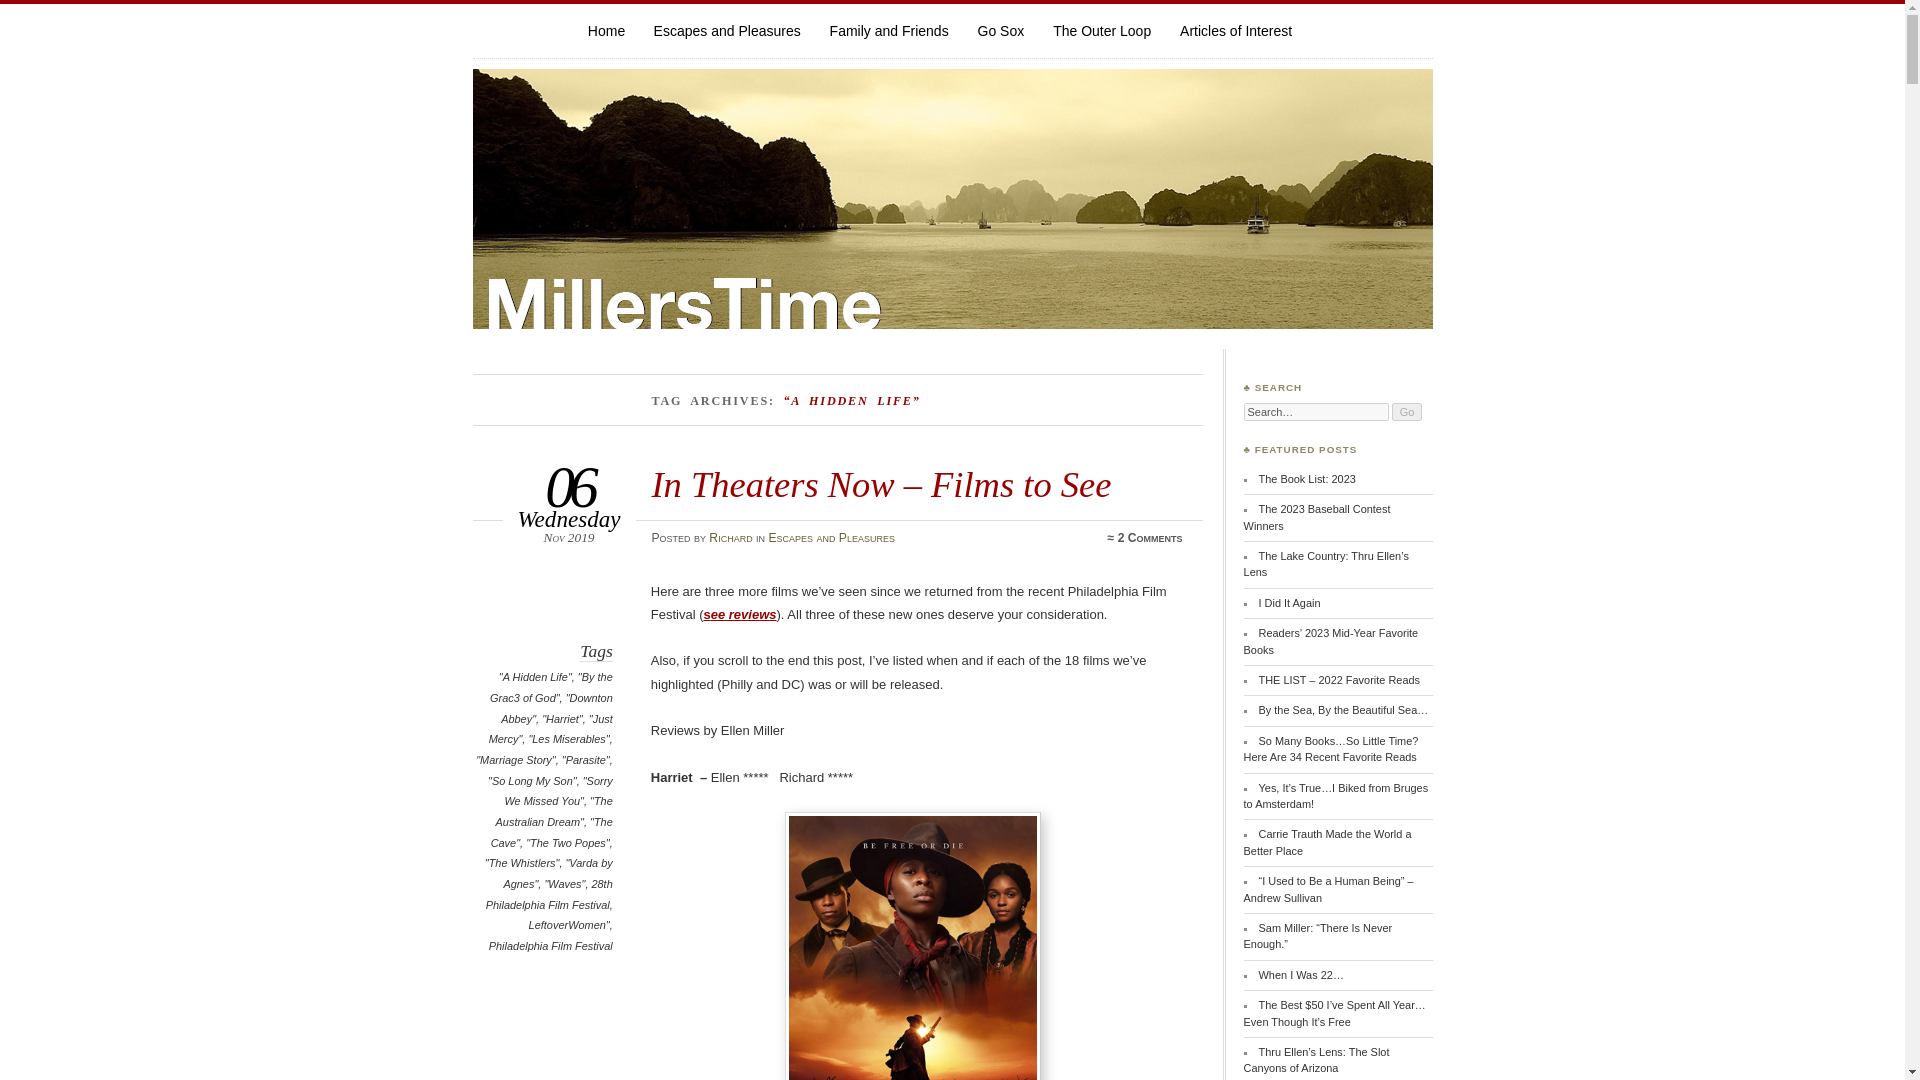  What do you see at coordinates (550, 687) in the screenshot?
I see `"By the Grac3 of God"` at bounding box center [550, 687].